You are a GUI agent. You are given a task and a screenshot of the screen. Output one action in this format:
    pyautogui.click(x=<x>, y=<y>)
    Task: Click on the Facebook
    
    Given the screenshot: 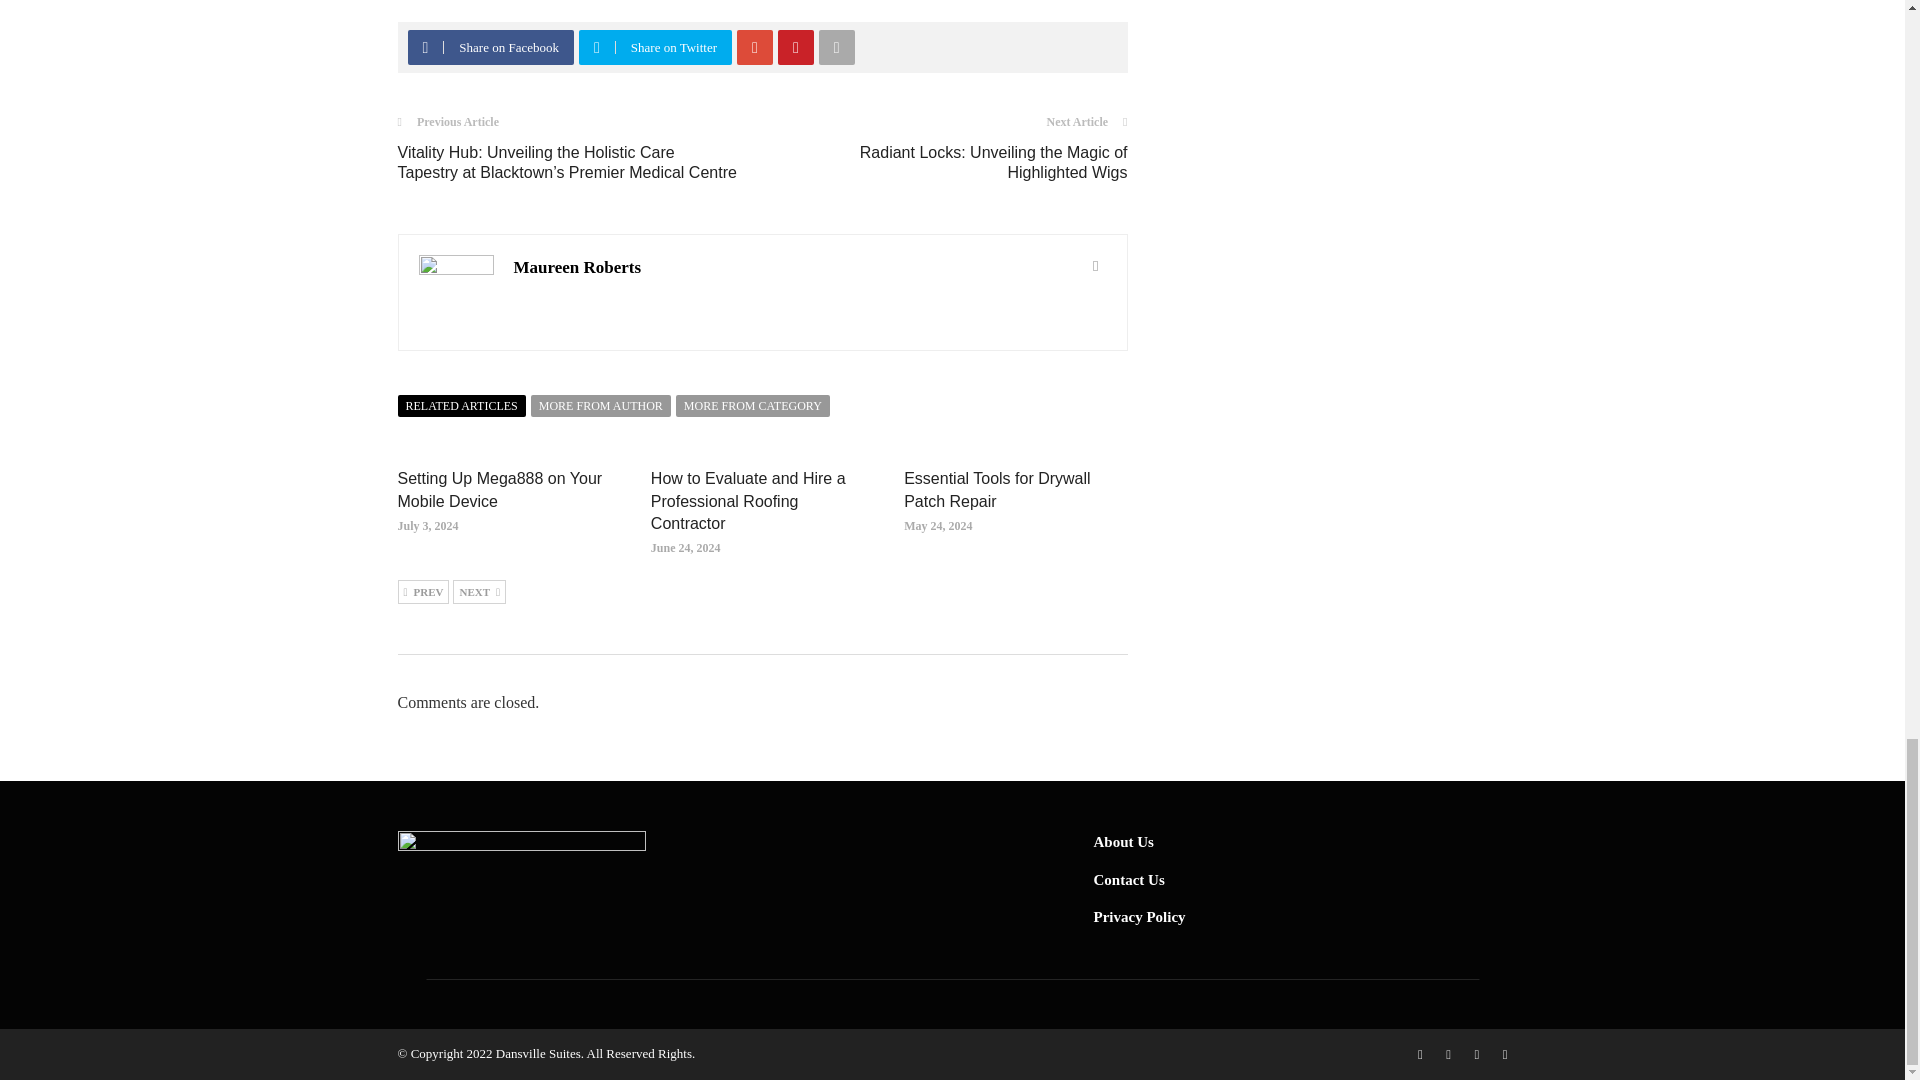 What is the action you would take?
    pyautogui.click(x=425, y=47)
    